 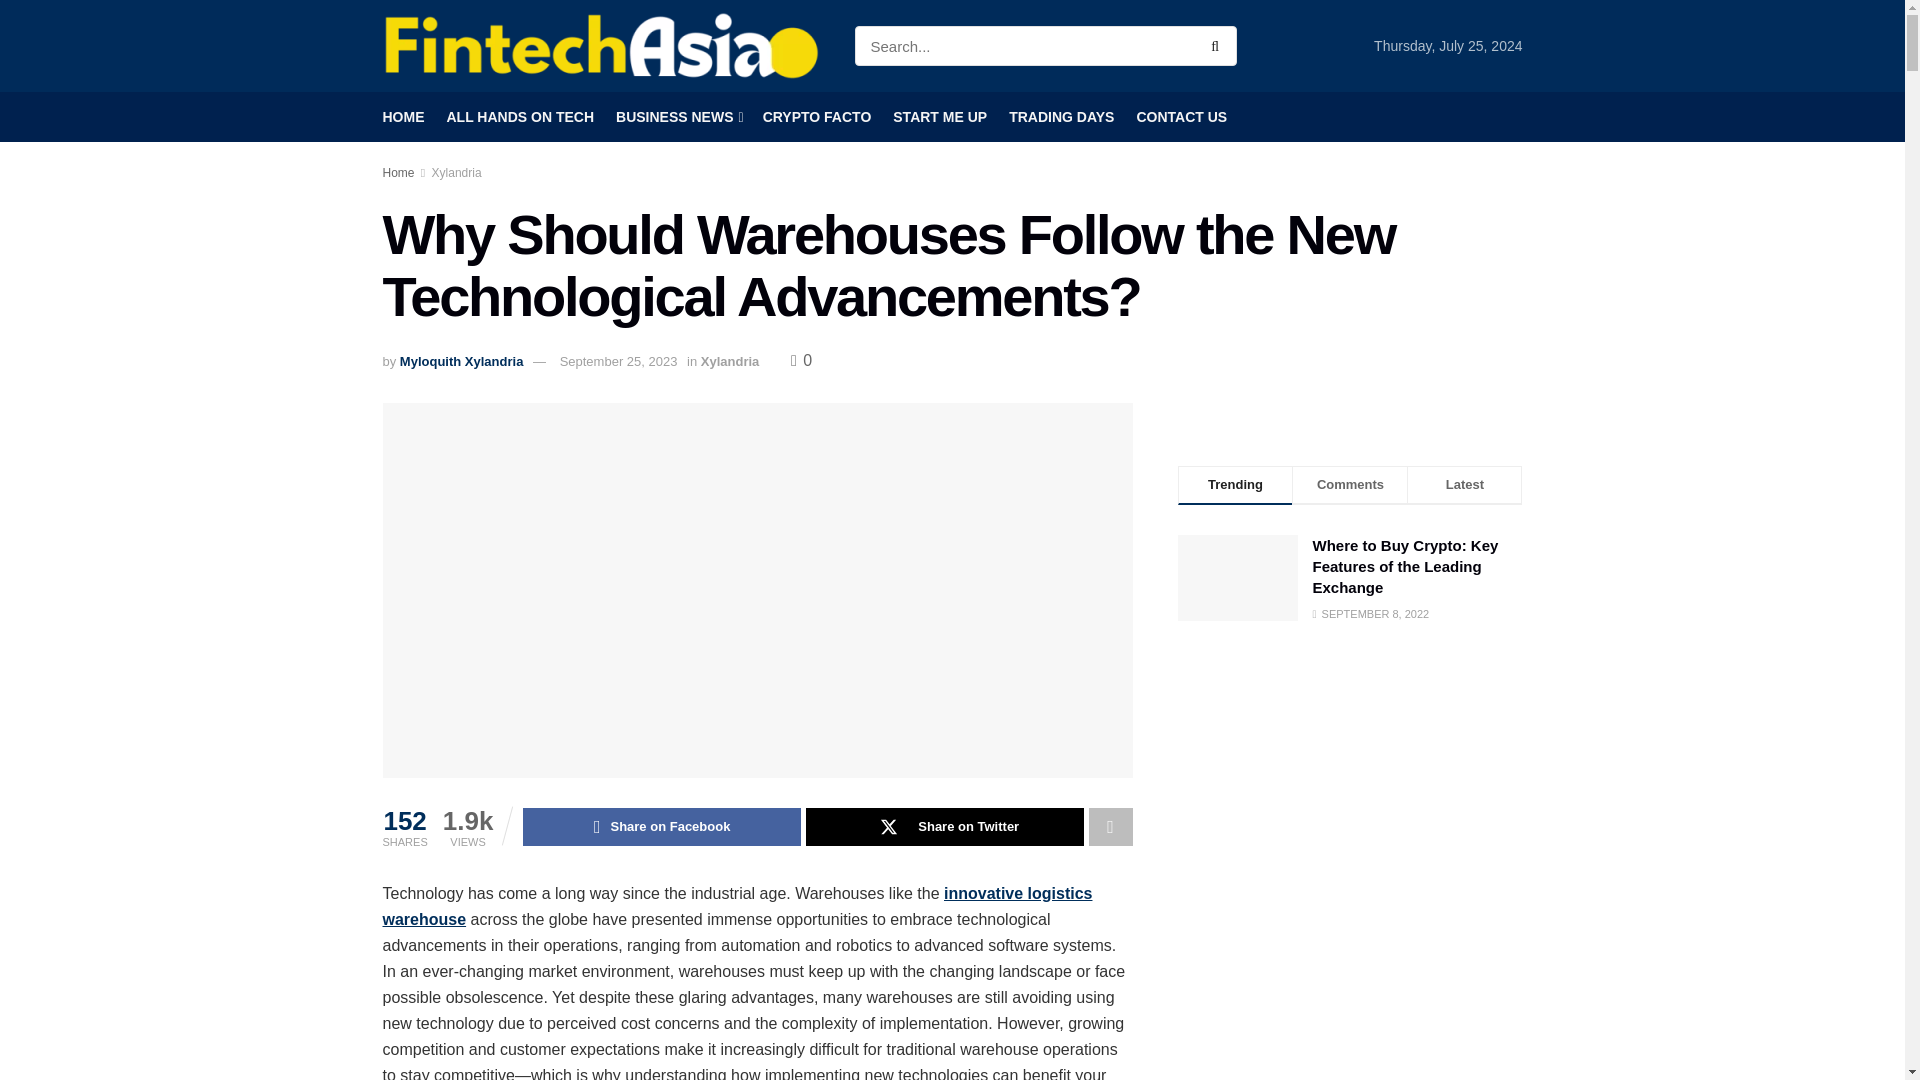 What do you see at coordinates (398, 173) in the screenshot?
I see `Home` at bounding box center [398, 173].